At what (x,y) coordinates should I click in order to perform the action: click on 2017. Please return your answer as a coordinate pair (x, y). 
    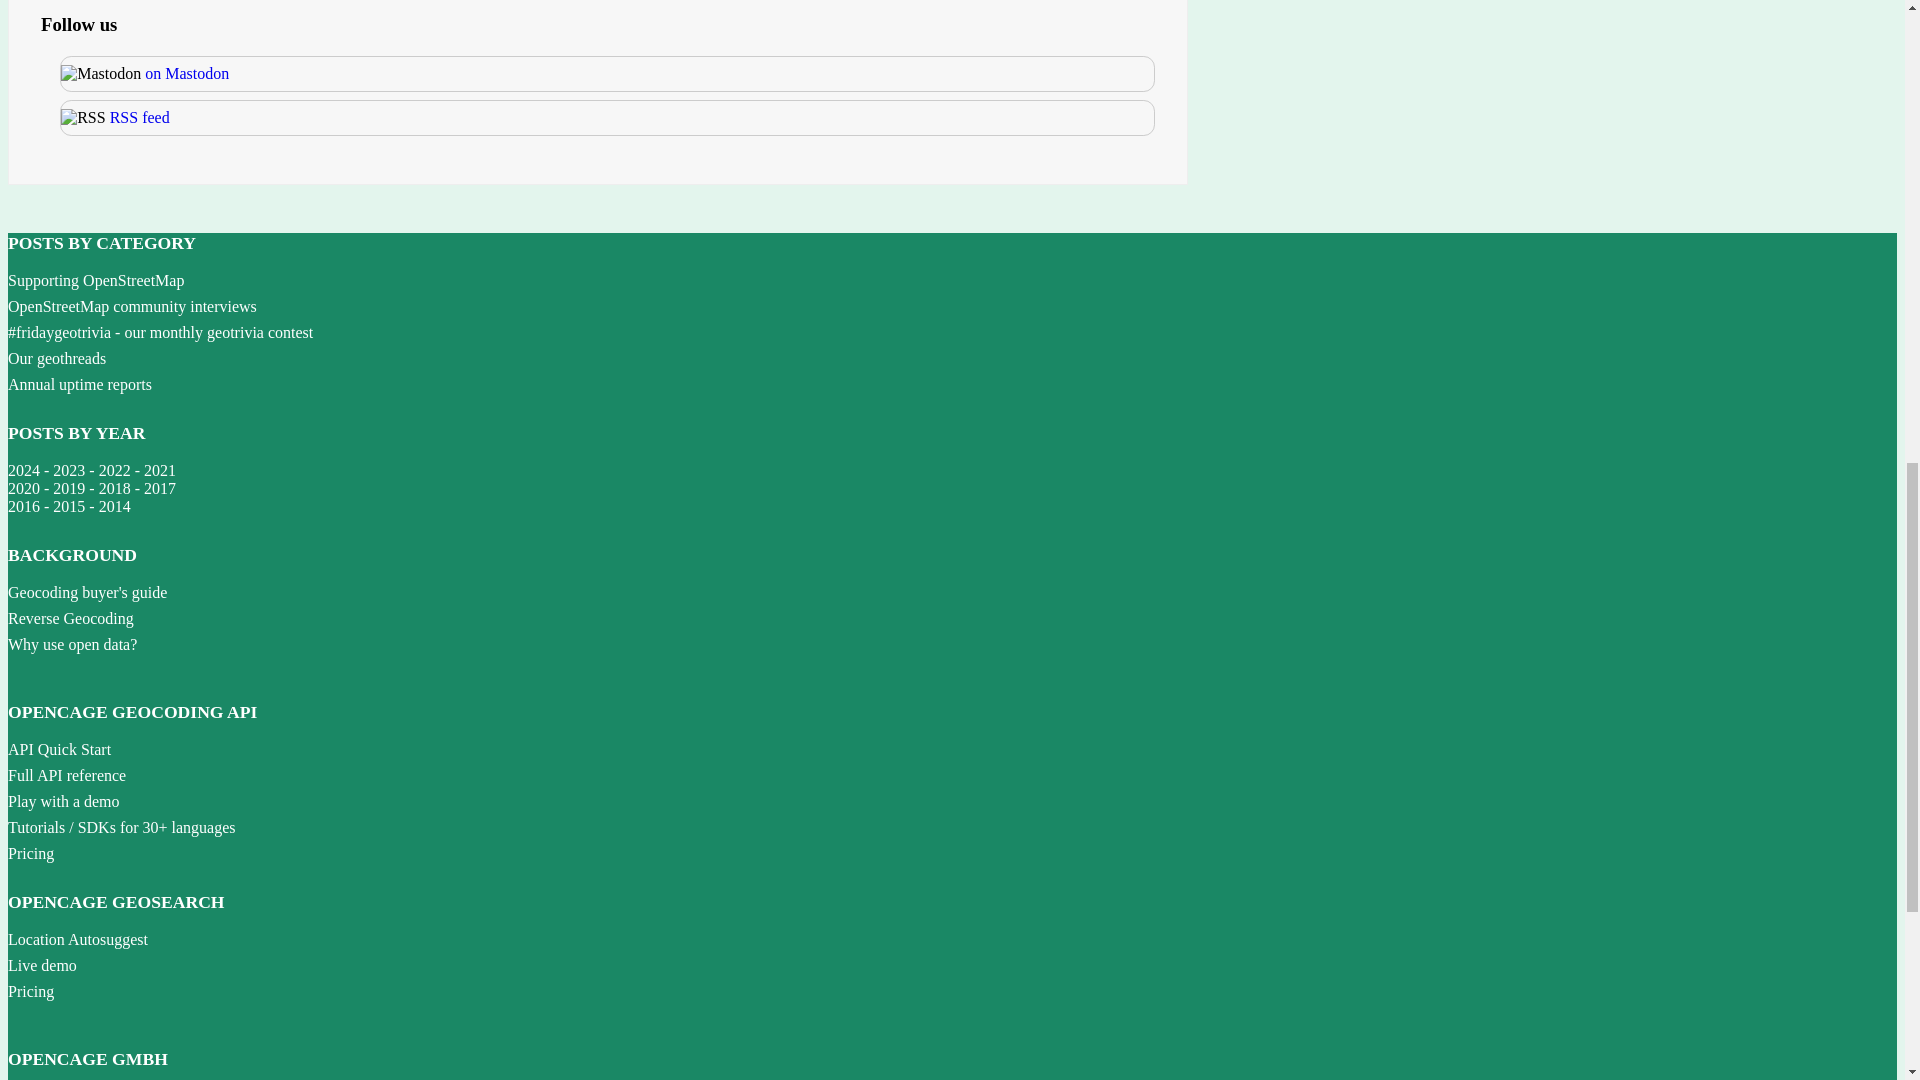
    Looking at the image, I should click on (160, 488).